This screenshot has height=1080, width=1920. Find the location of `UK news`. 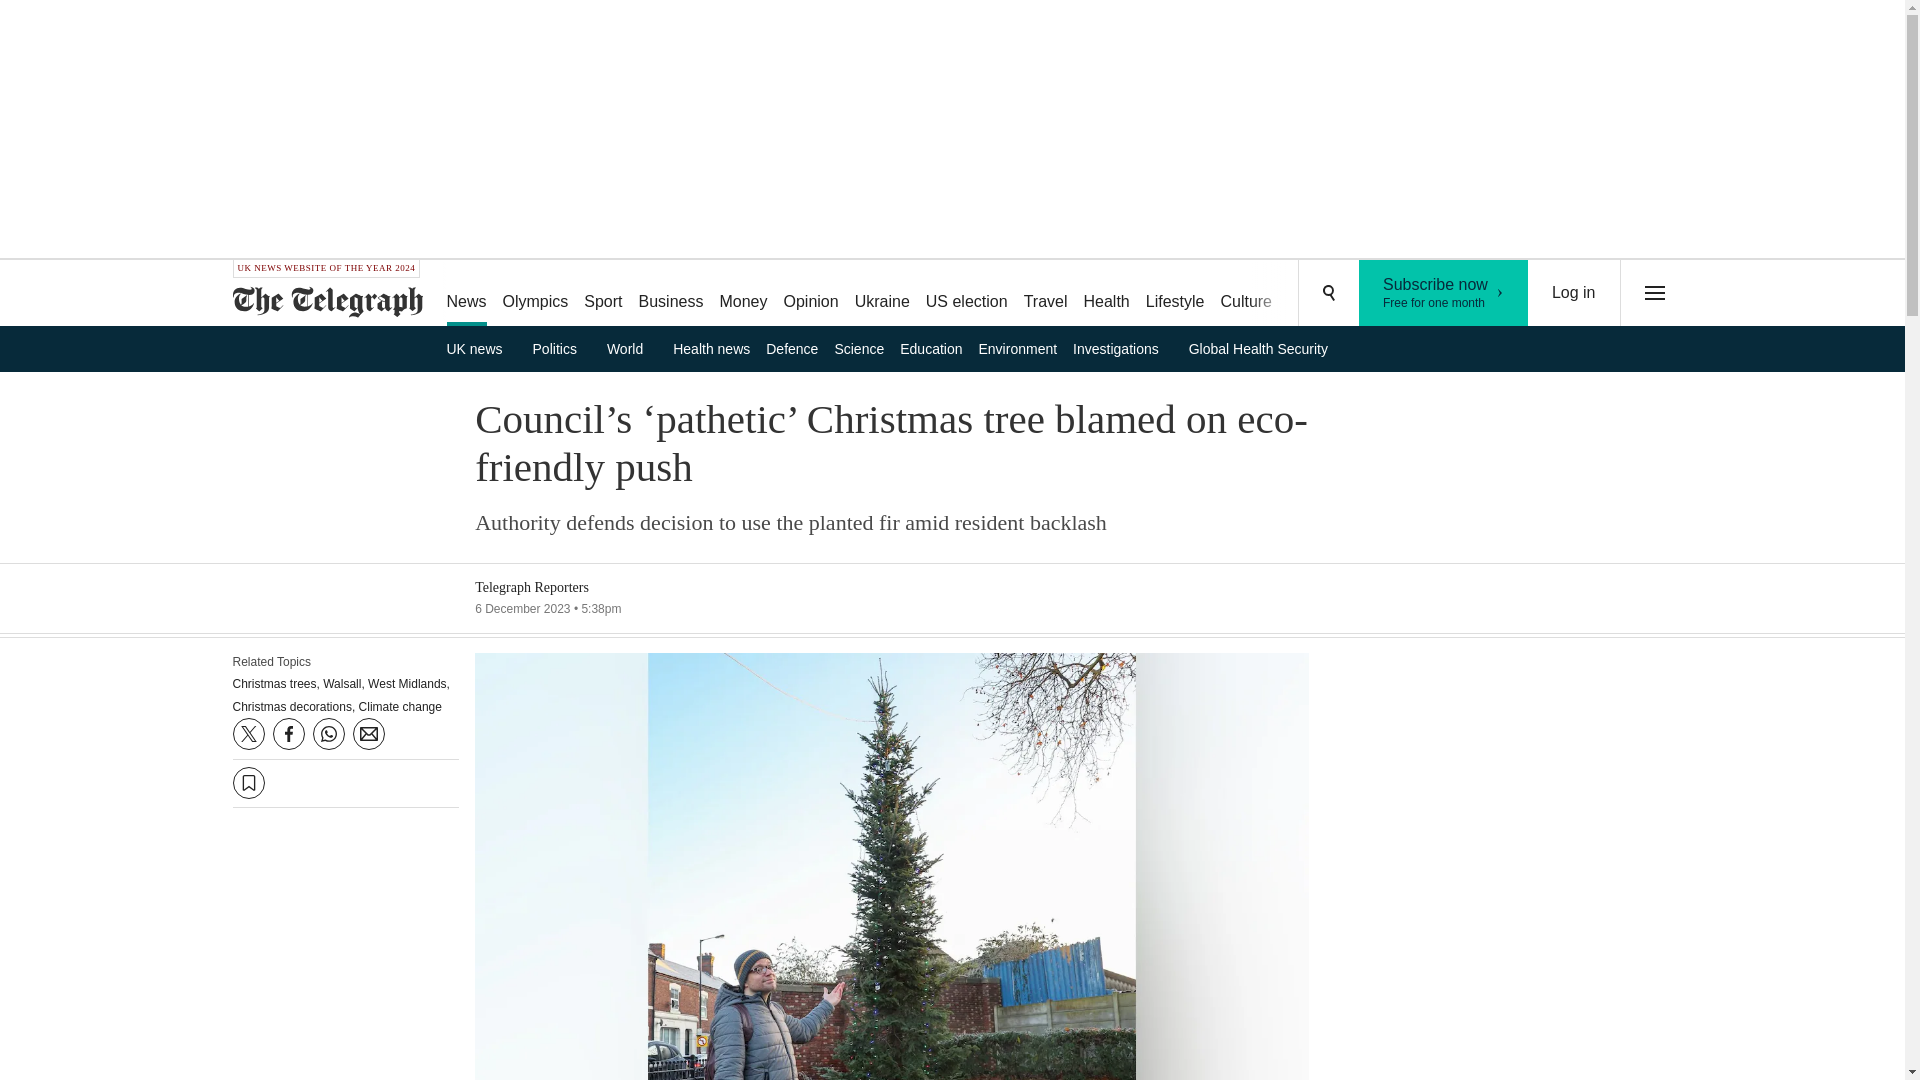

UK news is located at coordinates (1444, 293).